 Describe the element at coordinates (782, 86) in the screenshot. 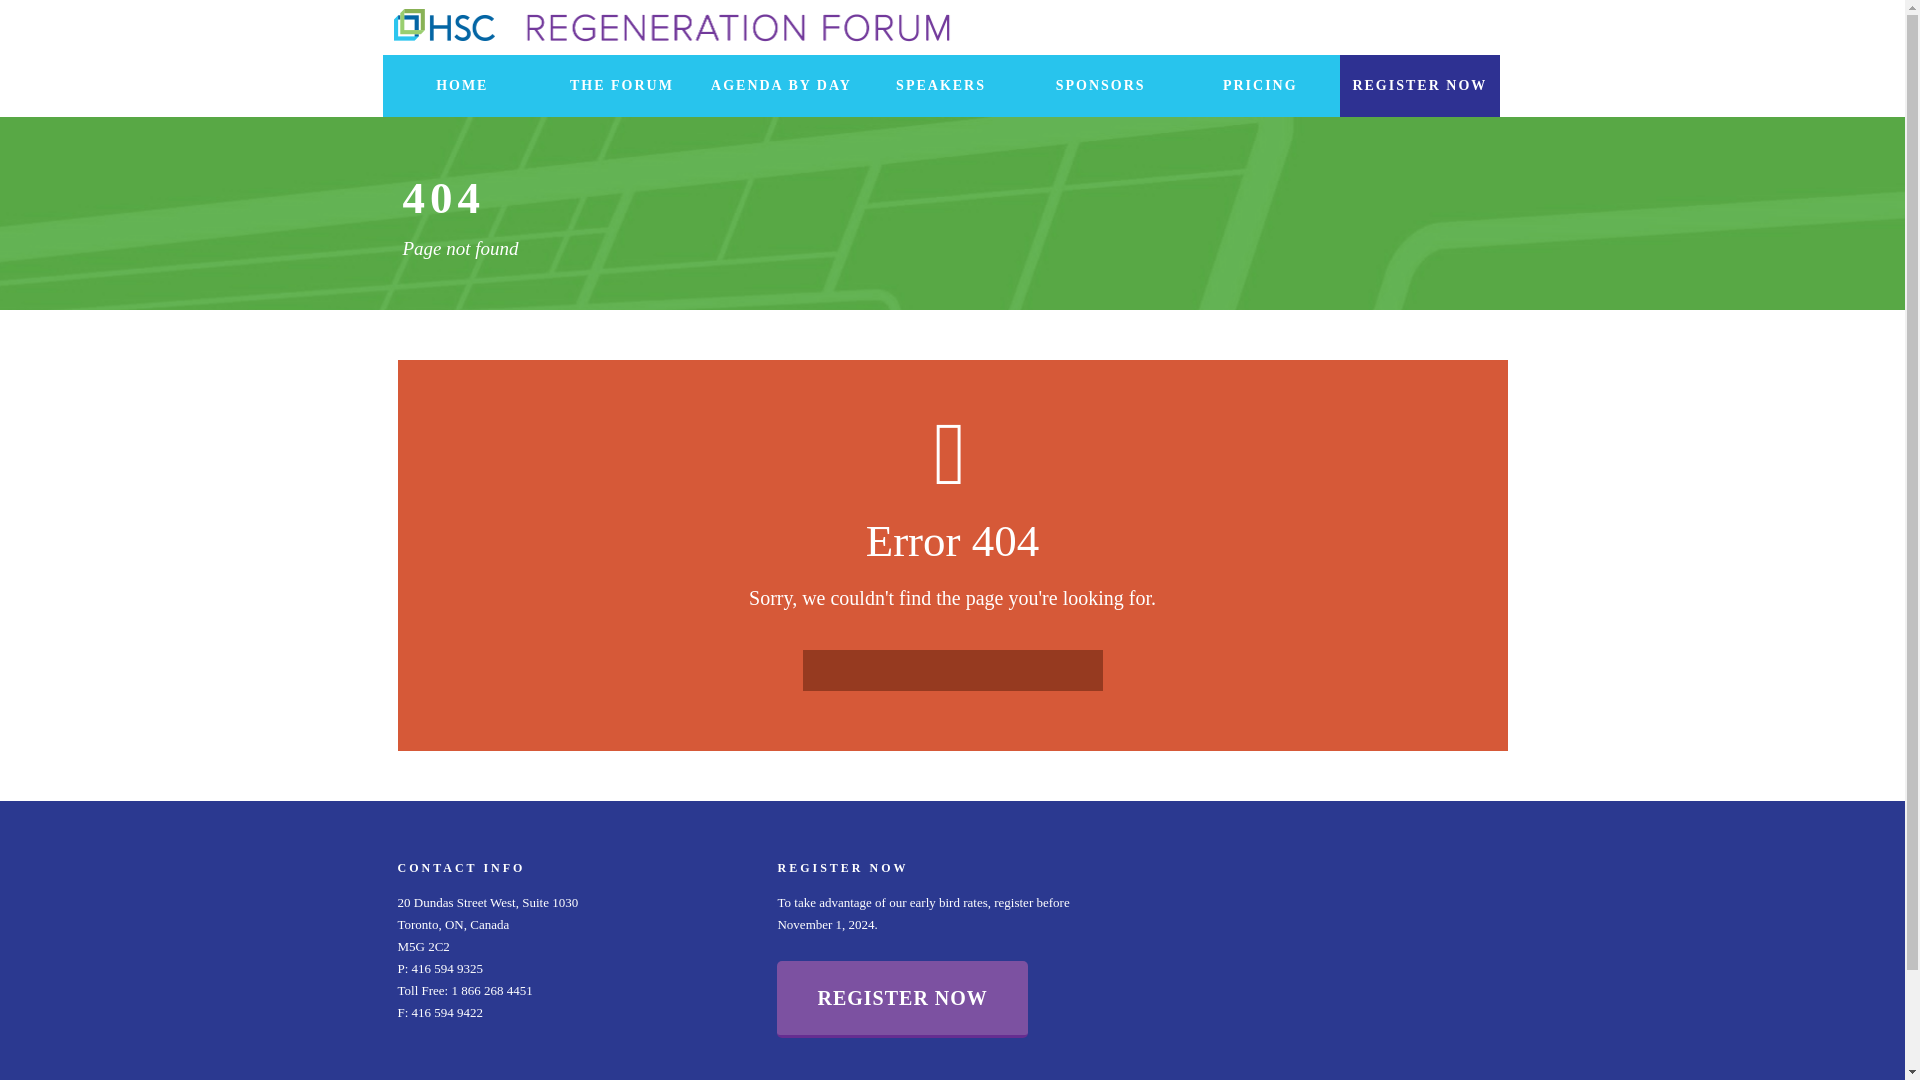

I see `AGENDA BY DAY` at that location.